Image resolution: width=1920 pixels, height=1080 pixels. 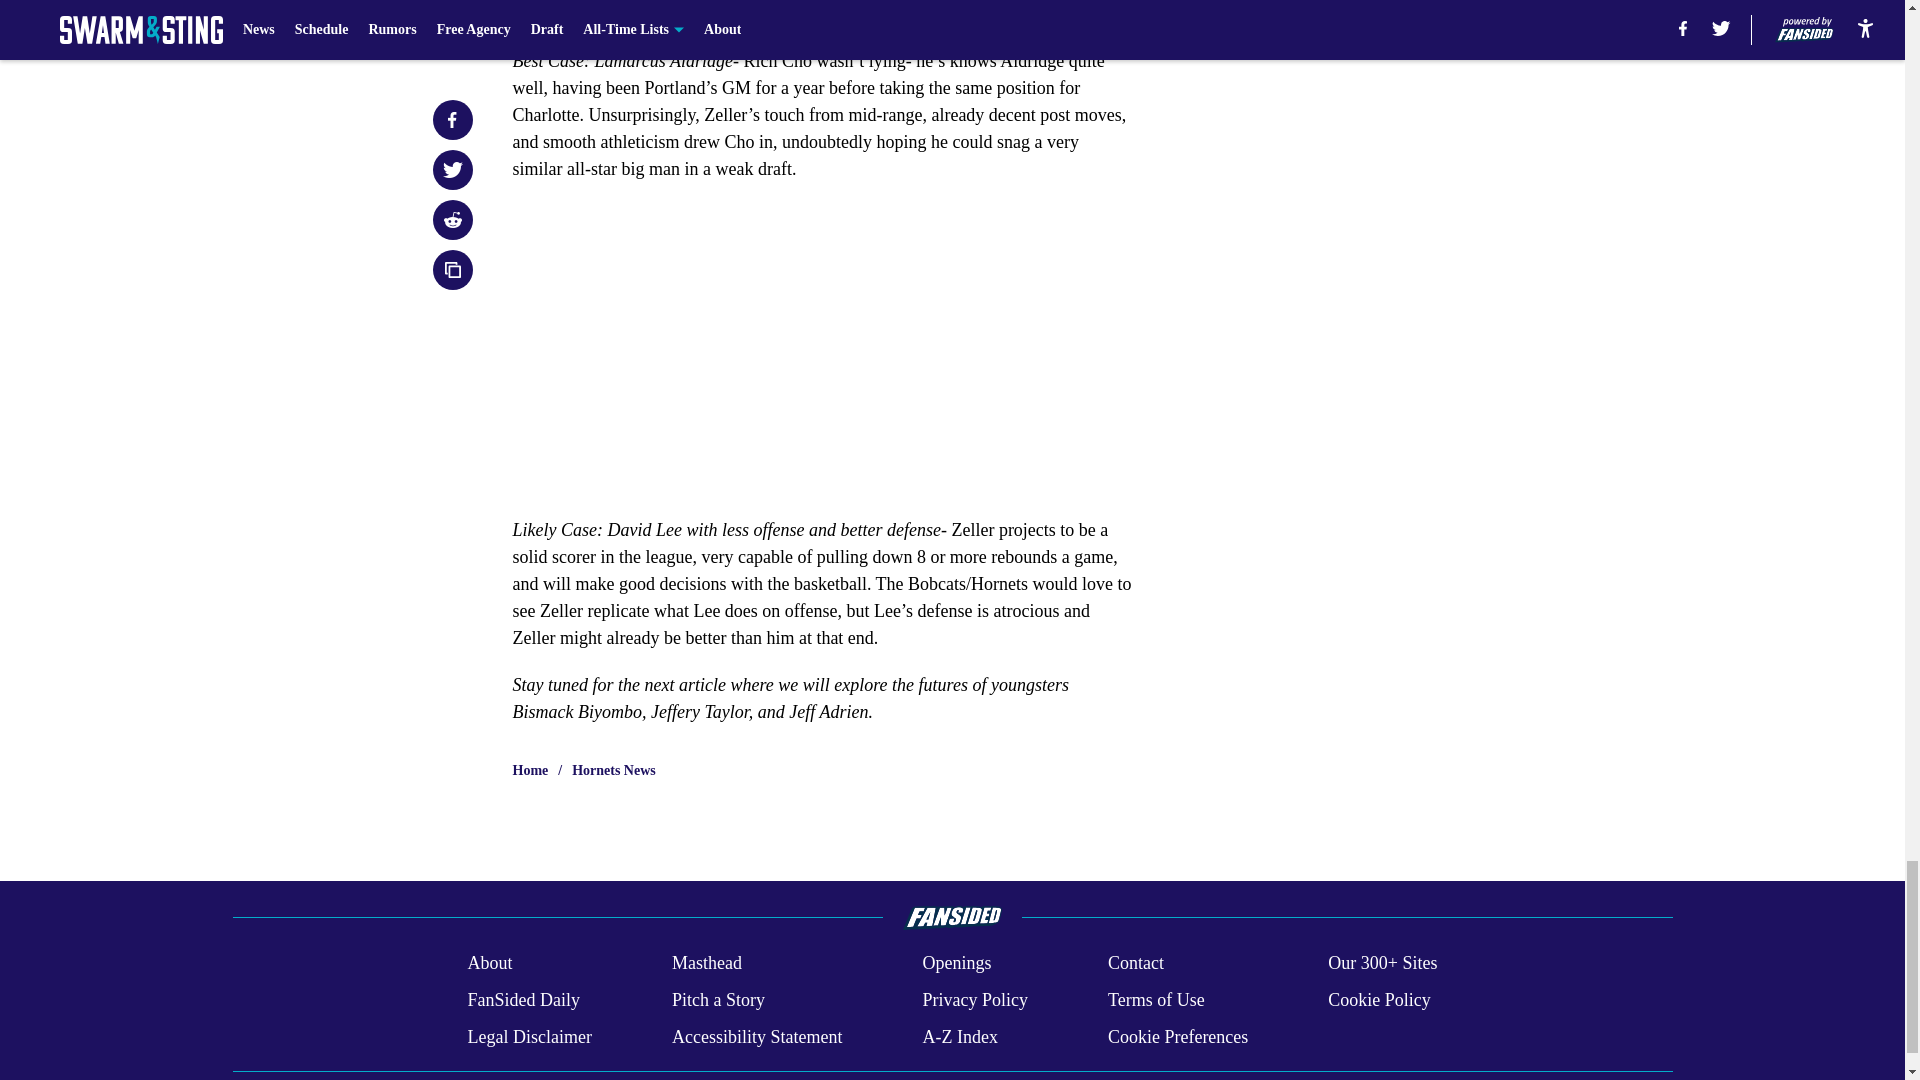 What do you see at coordinates (974, 1000) in the screenshot?
I see `Privacy Policy` at bounding box center [974, 1000].